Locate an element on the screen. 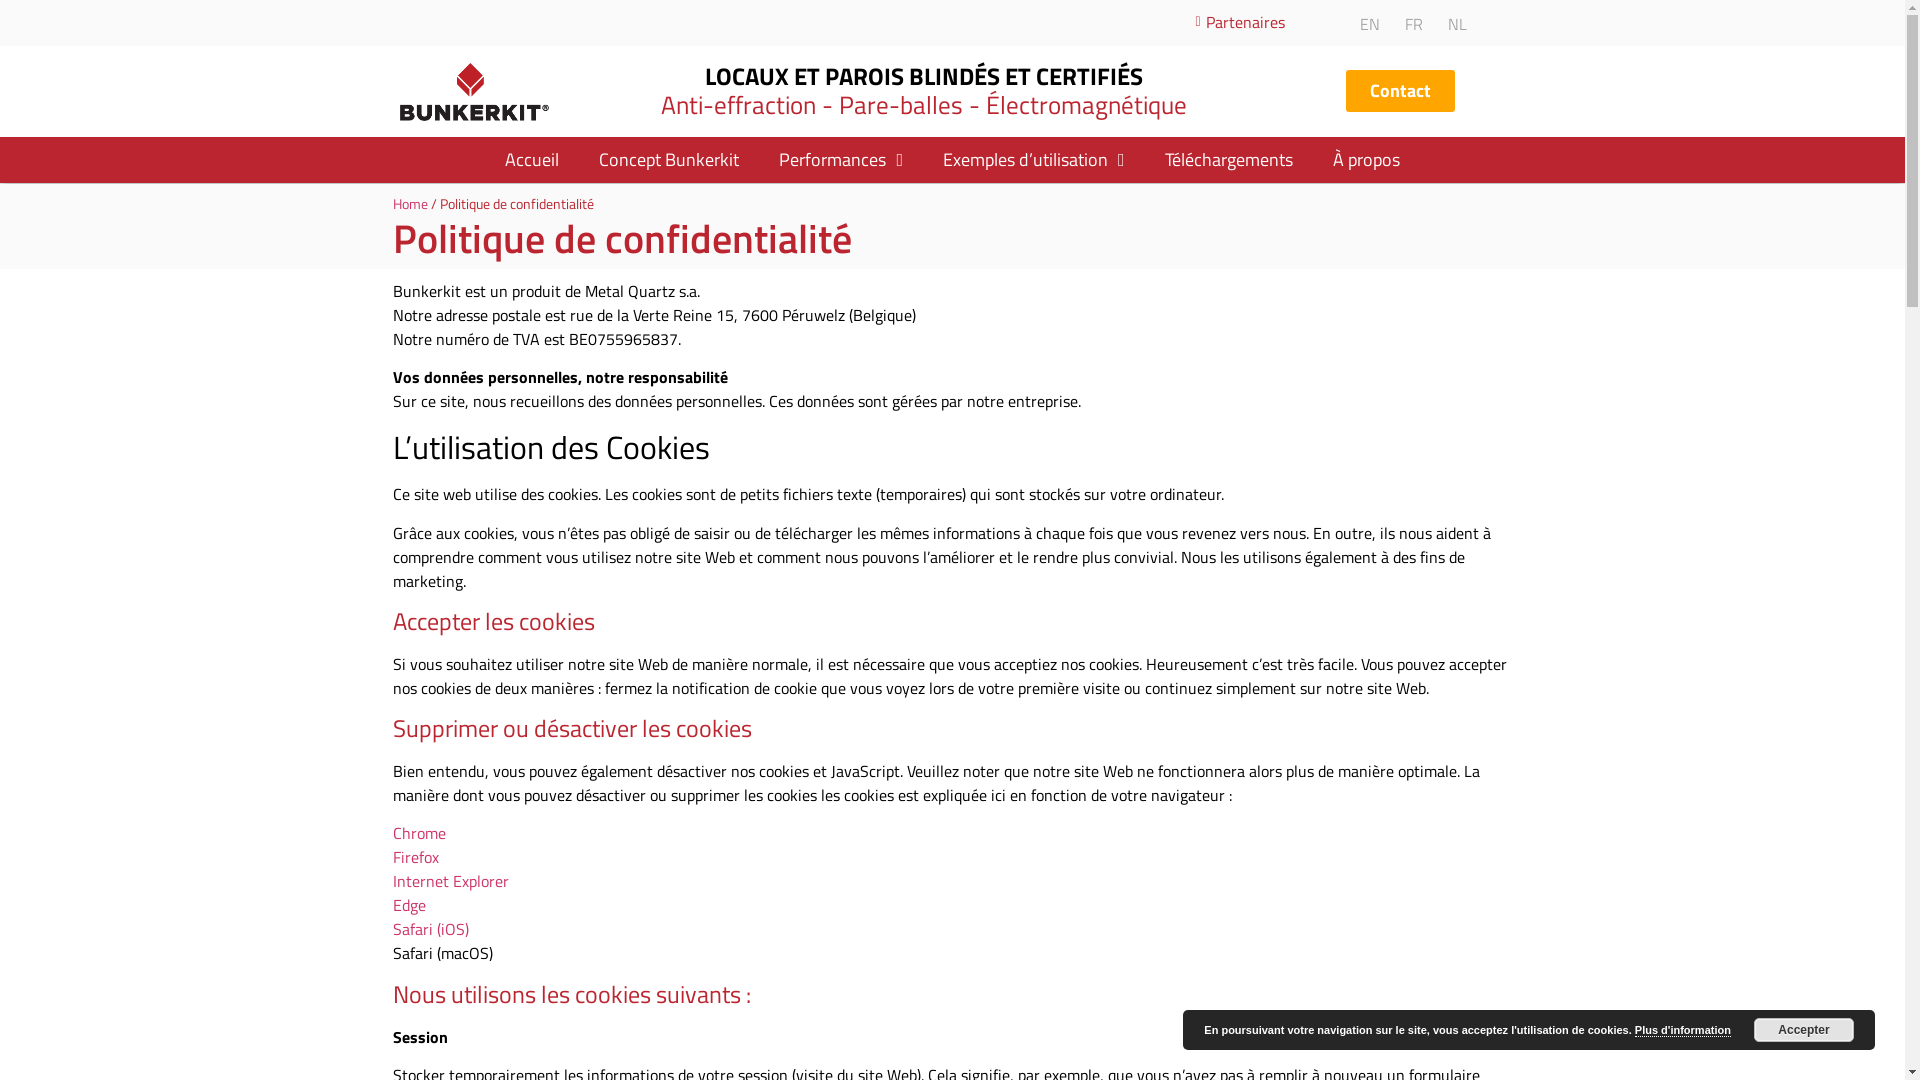 This screenshot has height=1080, width=1920. Firefox is located at coordinates (415, 857).